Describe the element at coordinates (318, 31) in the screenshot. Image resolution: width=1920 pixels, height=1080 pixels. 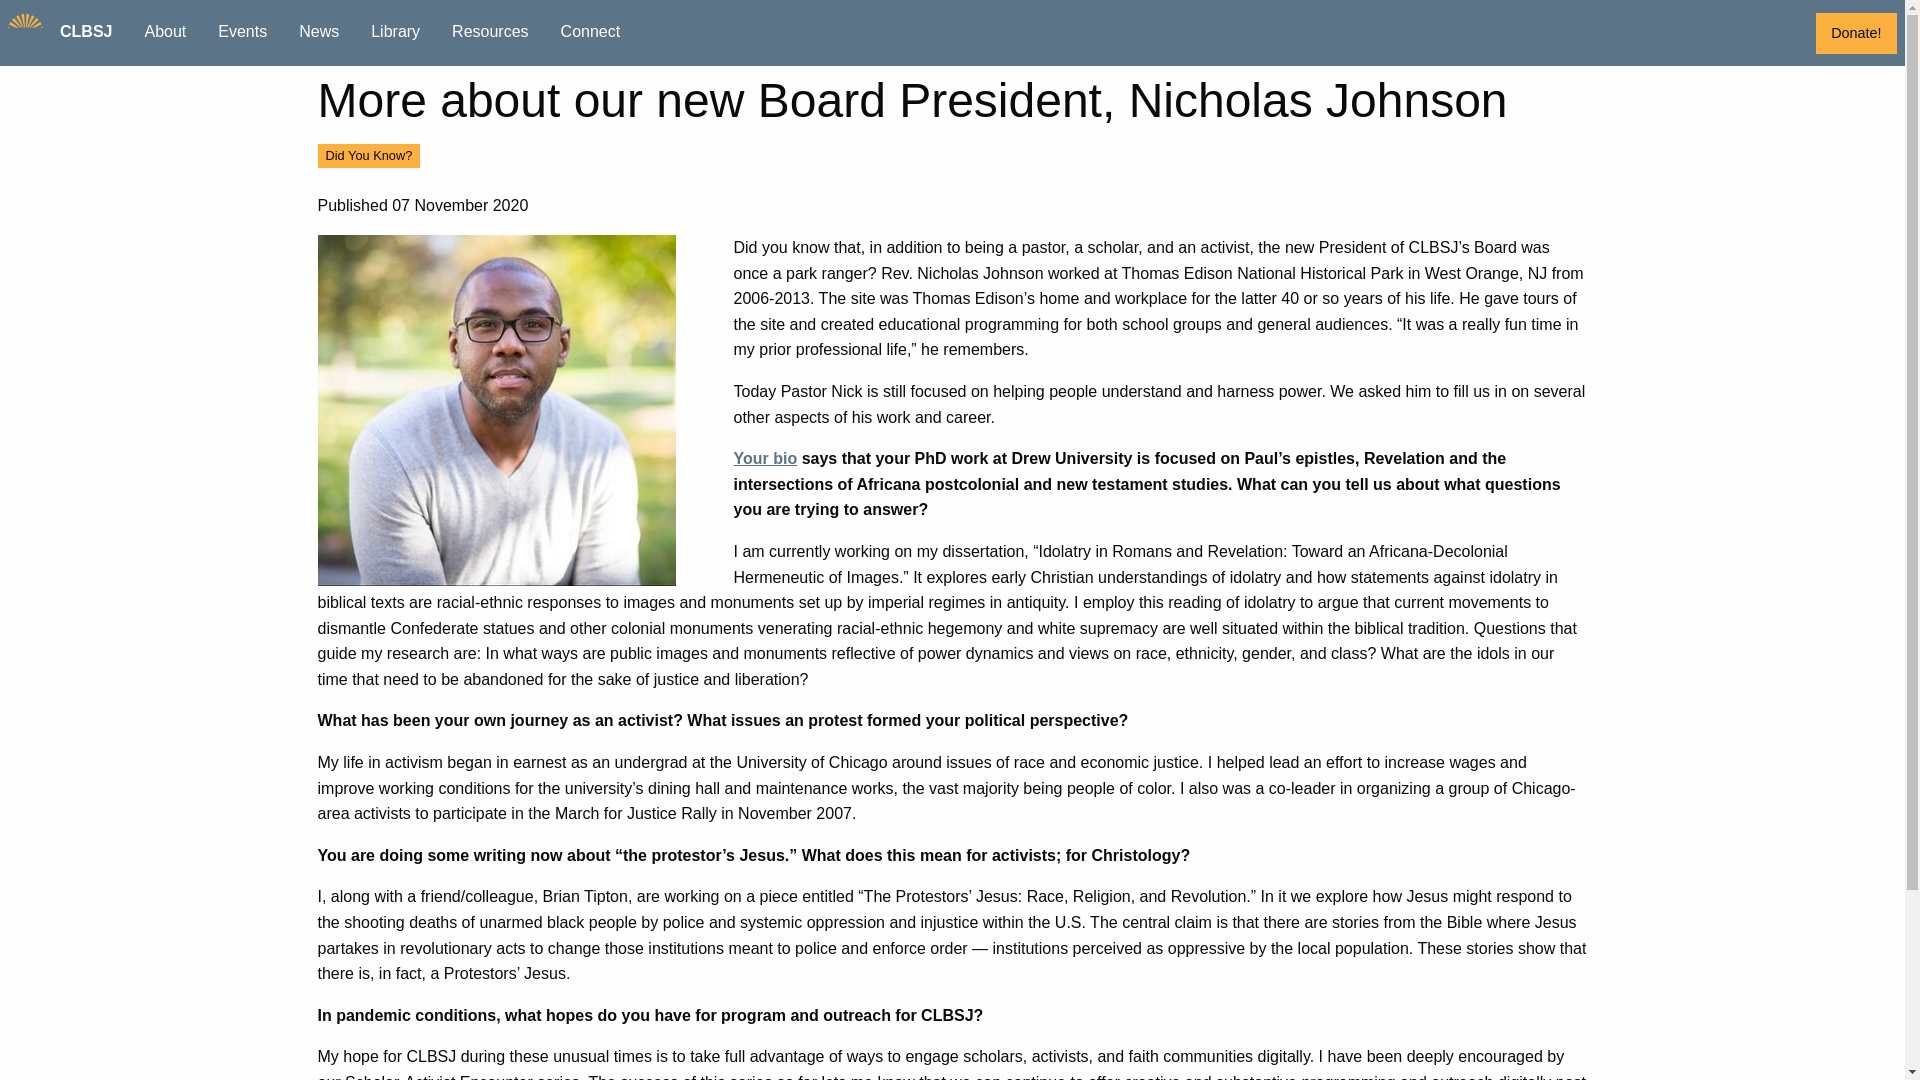
I see `News` at that location.